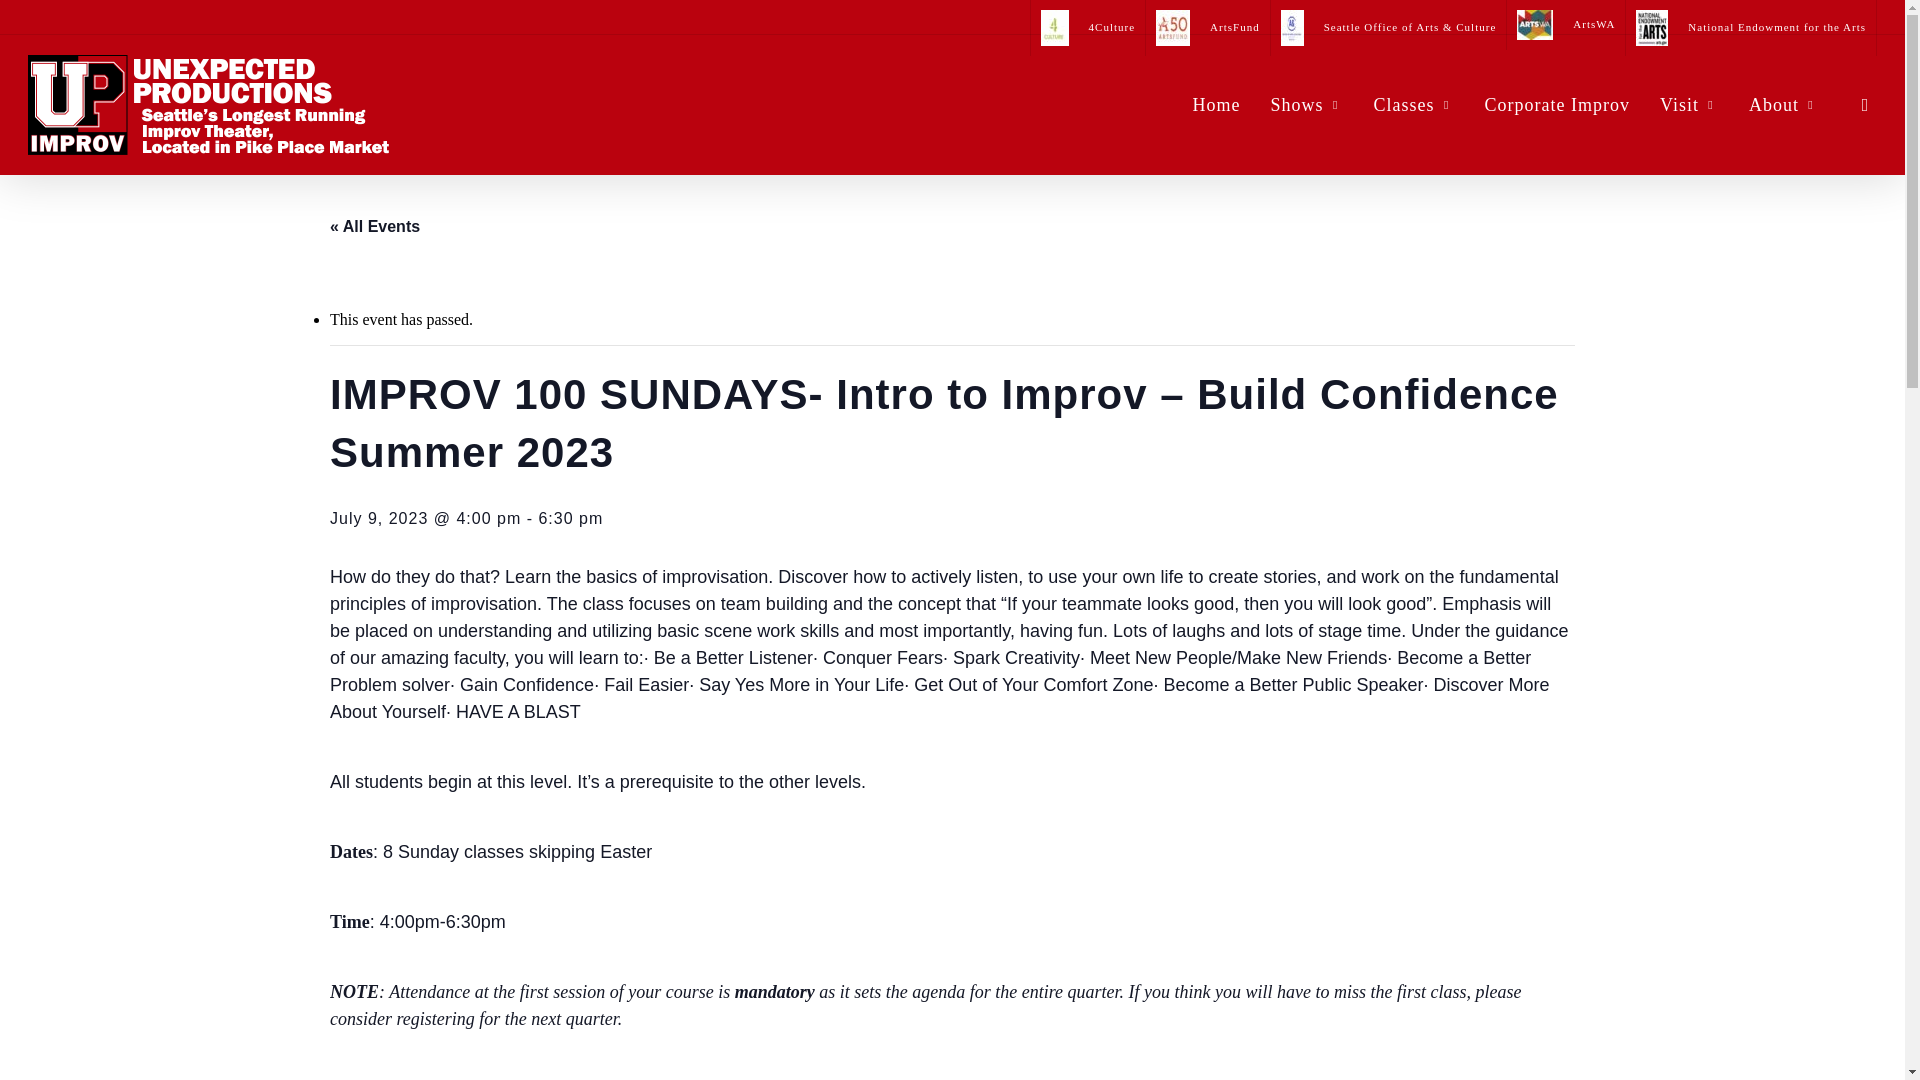 The width and height of the screenshot is (1920, 1080). What do you see at coordinates (1307, 104) in the screenshot?
I see `Shows` at bounding box center [1307, 104].